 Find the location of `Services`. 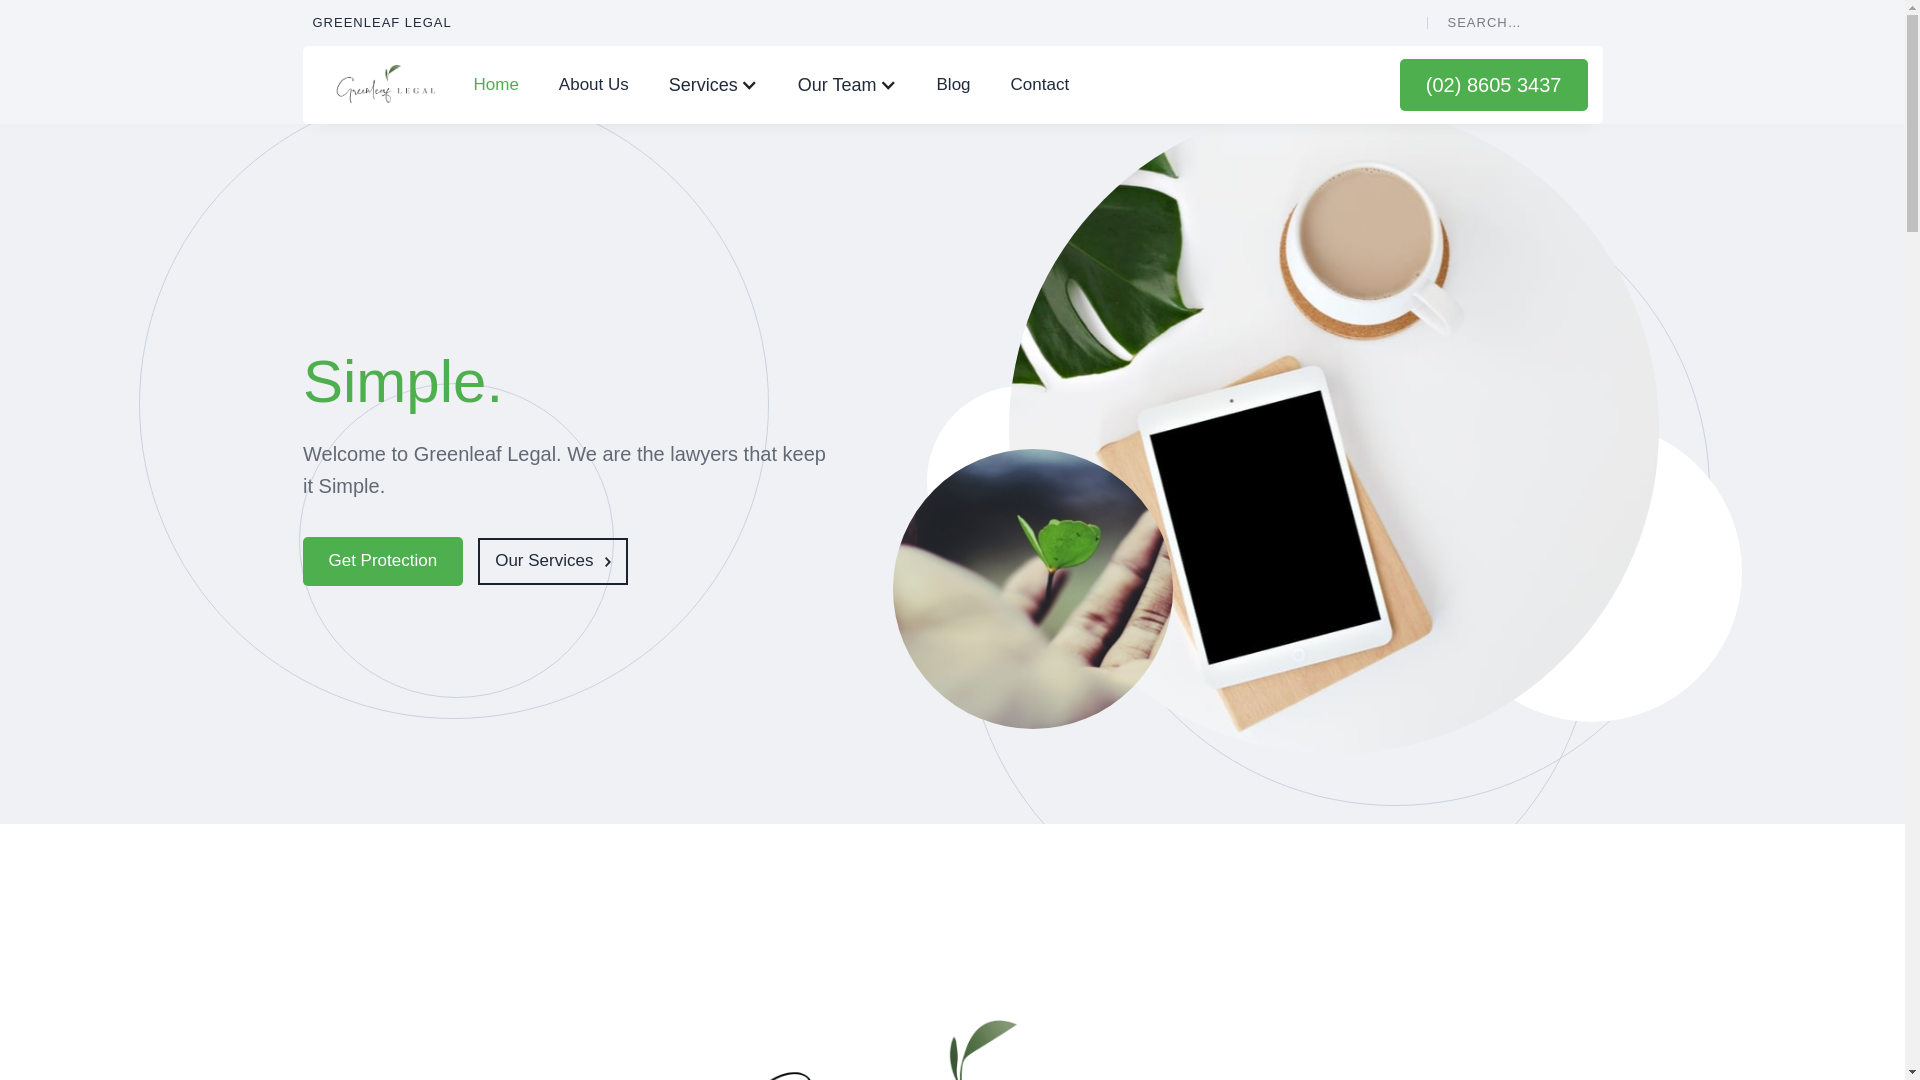

Services is located at coordinates (704, 86).